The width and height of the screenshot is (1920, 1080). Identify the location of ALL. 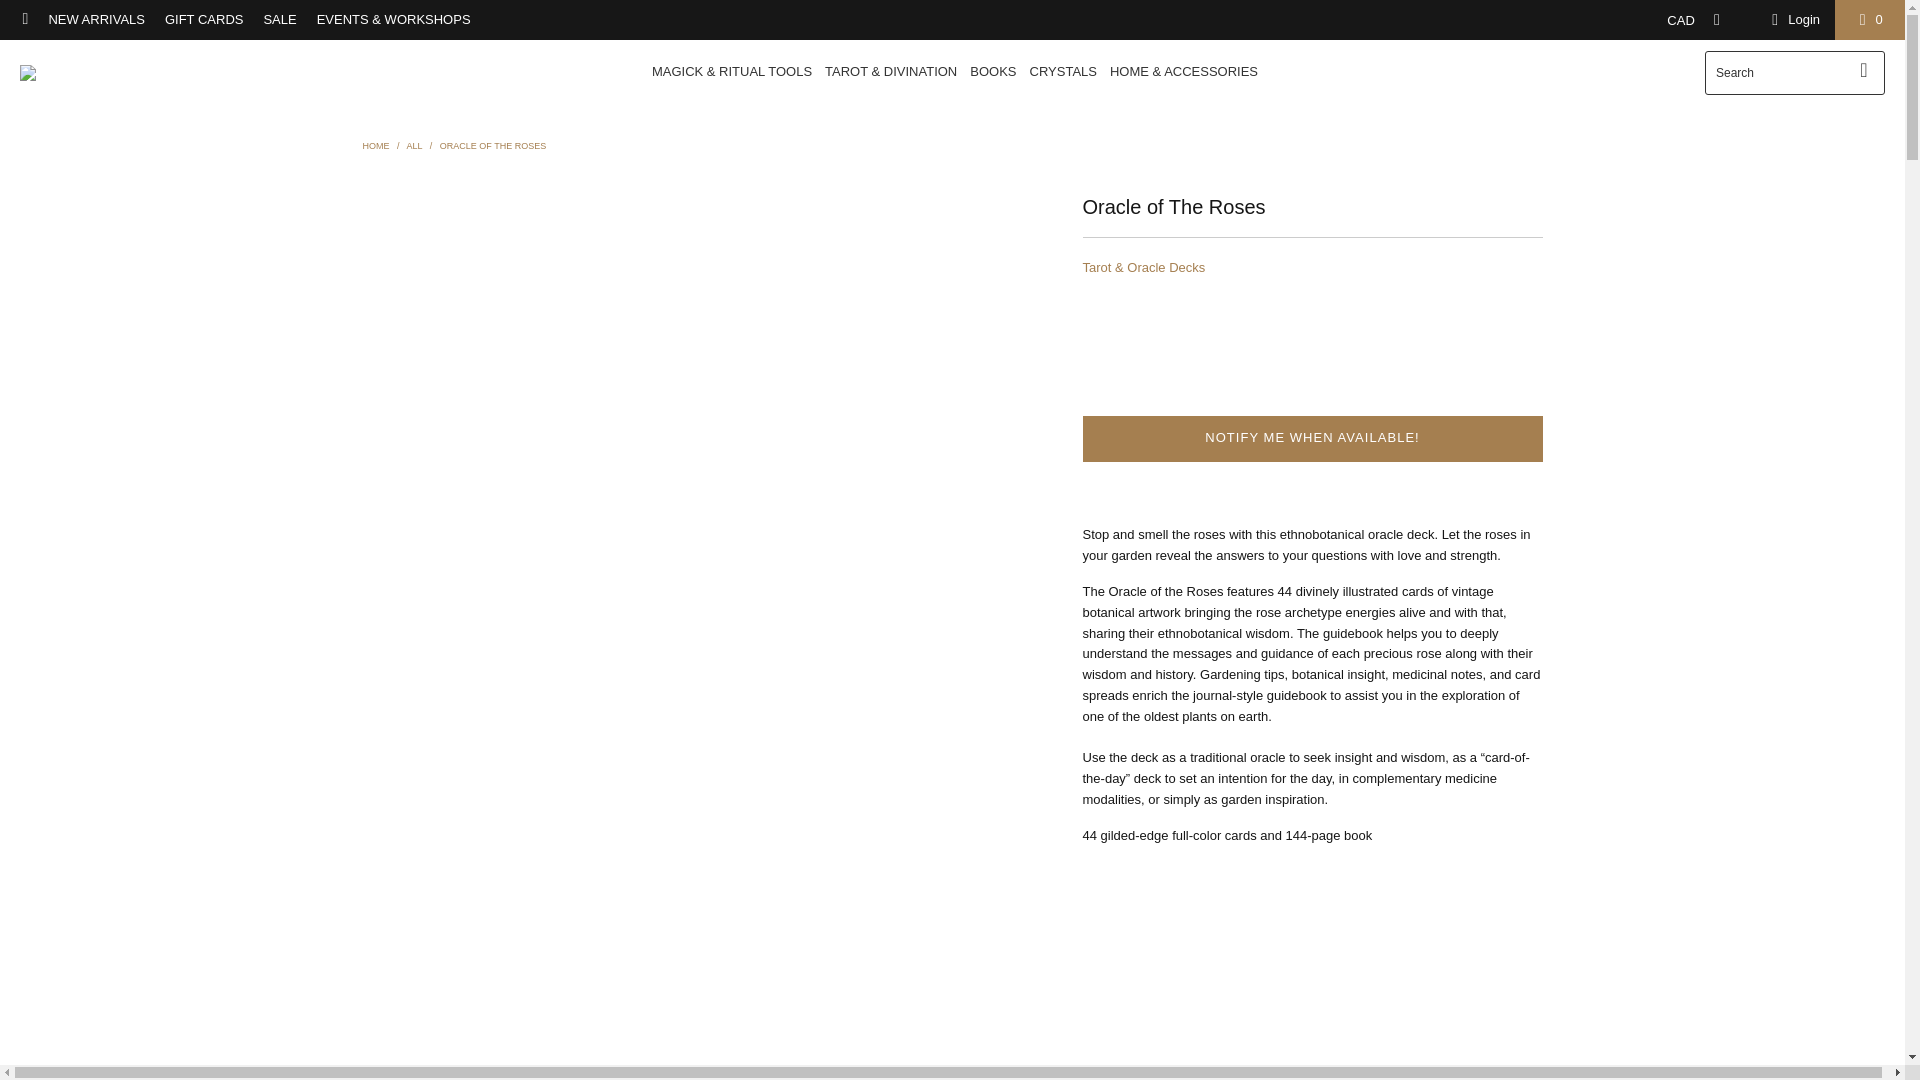
(414, 146).